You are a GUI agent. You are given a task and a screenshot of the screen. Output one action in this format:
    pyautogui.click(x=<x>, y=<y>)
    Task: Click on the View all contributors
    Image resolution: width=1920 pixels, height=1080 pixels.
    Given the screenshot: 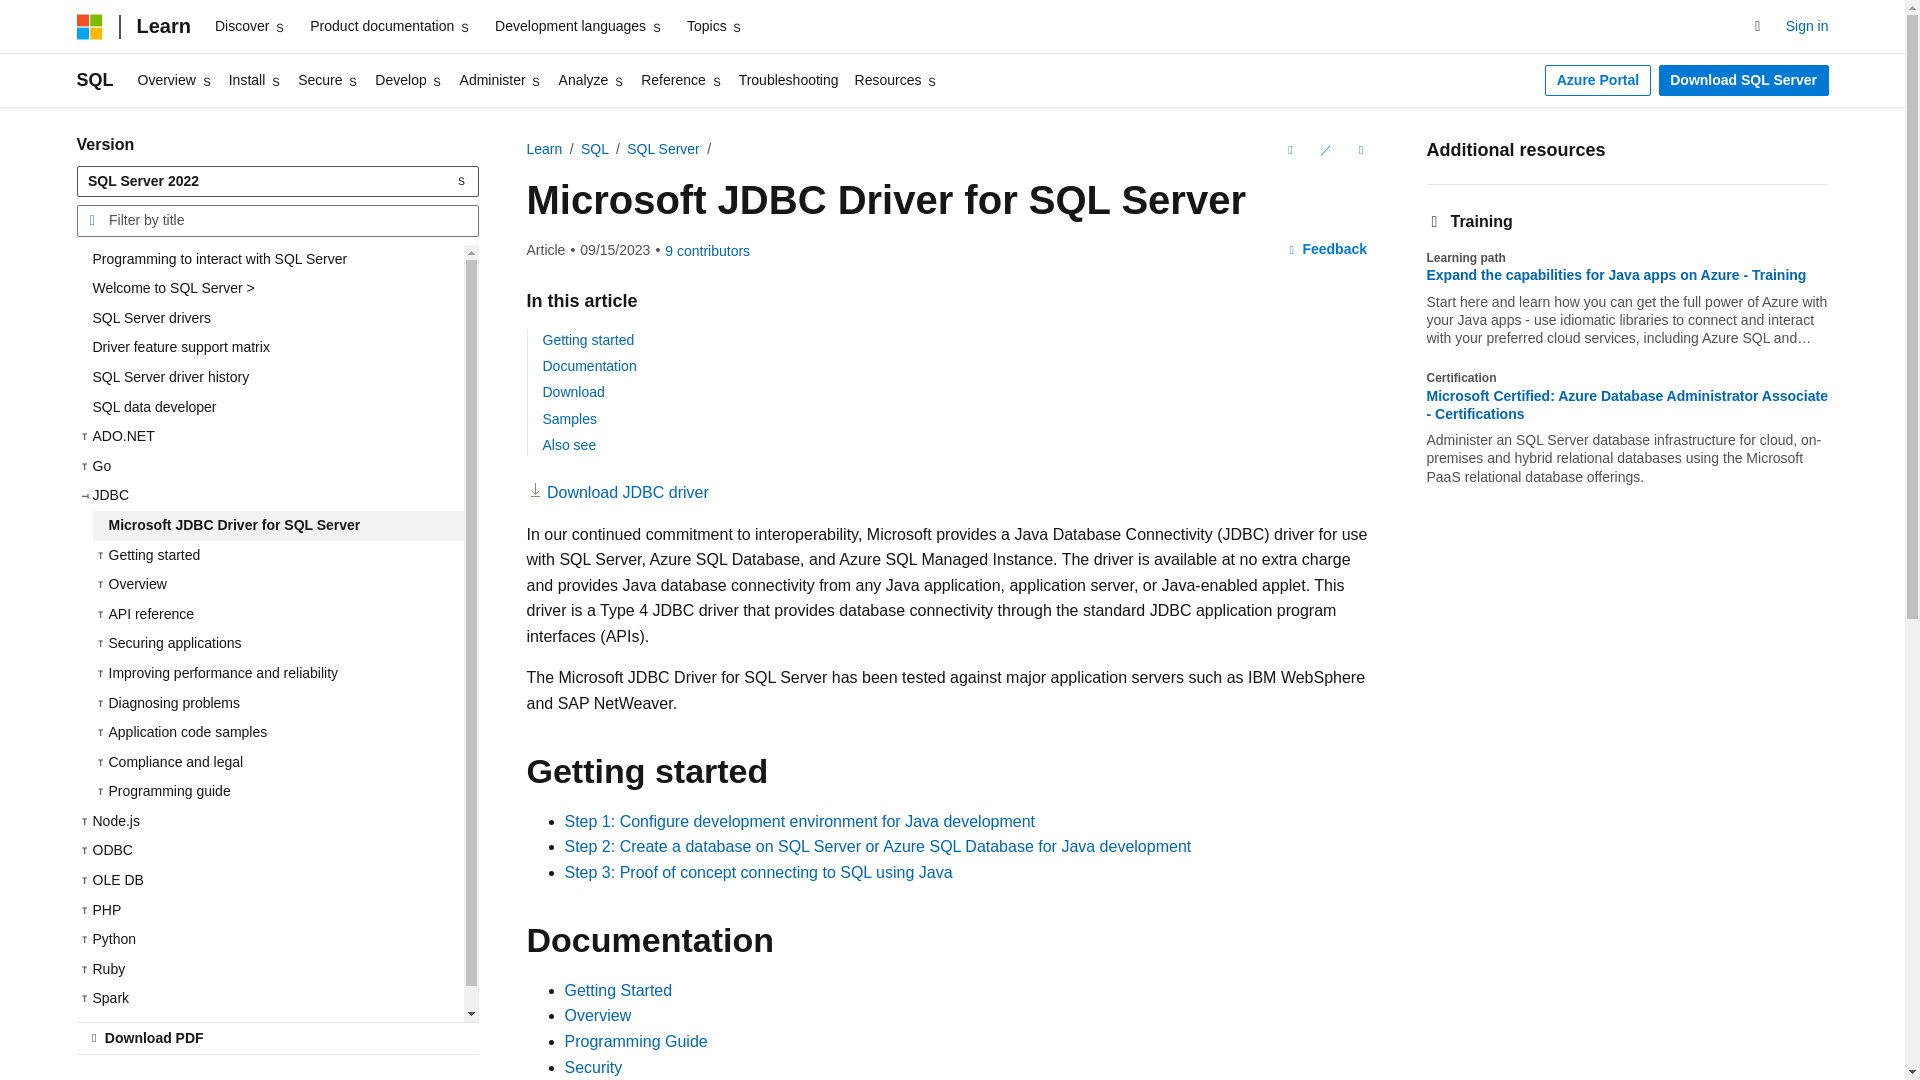 What is the action you would take?
    pyautogui.click(x=707, y=251)
    